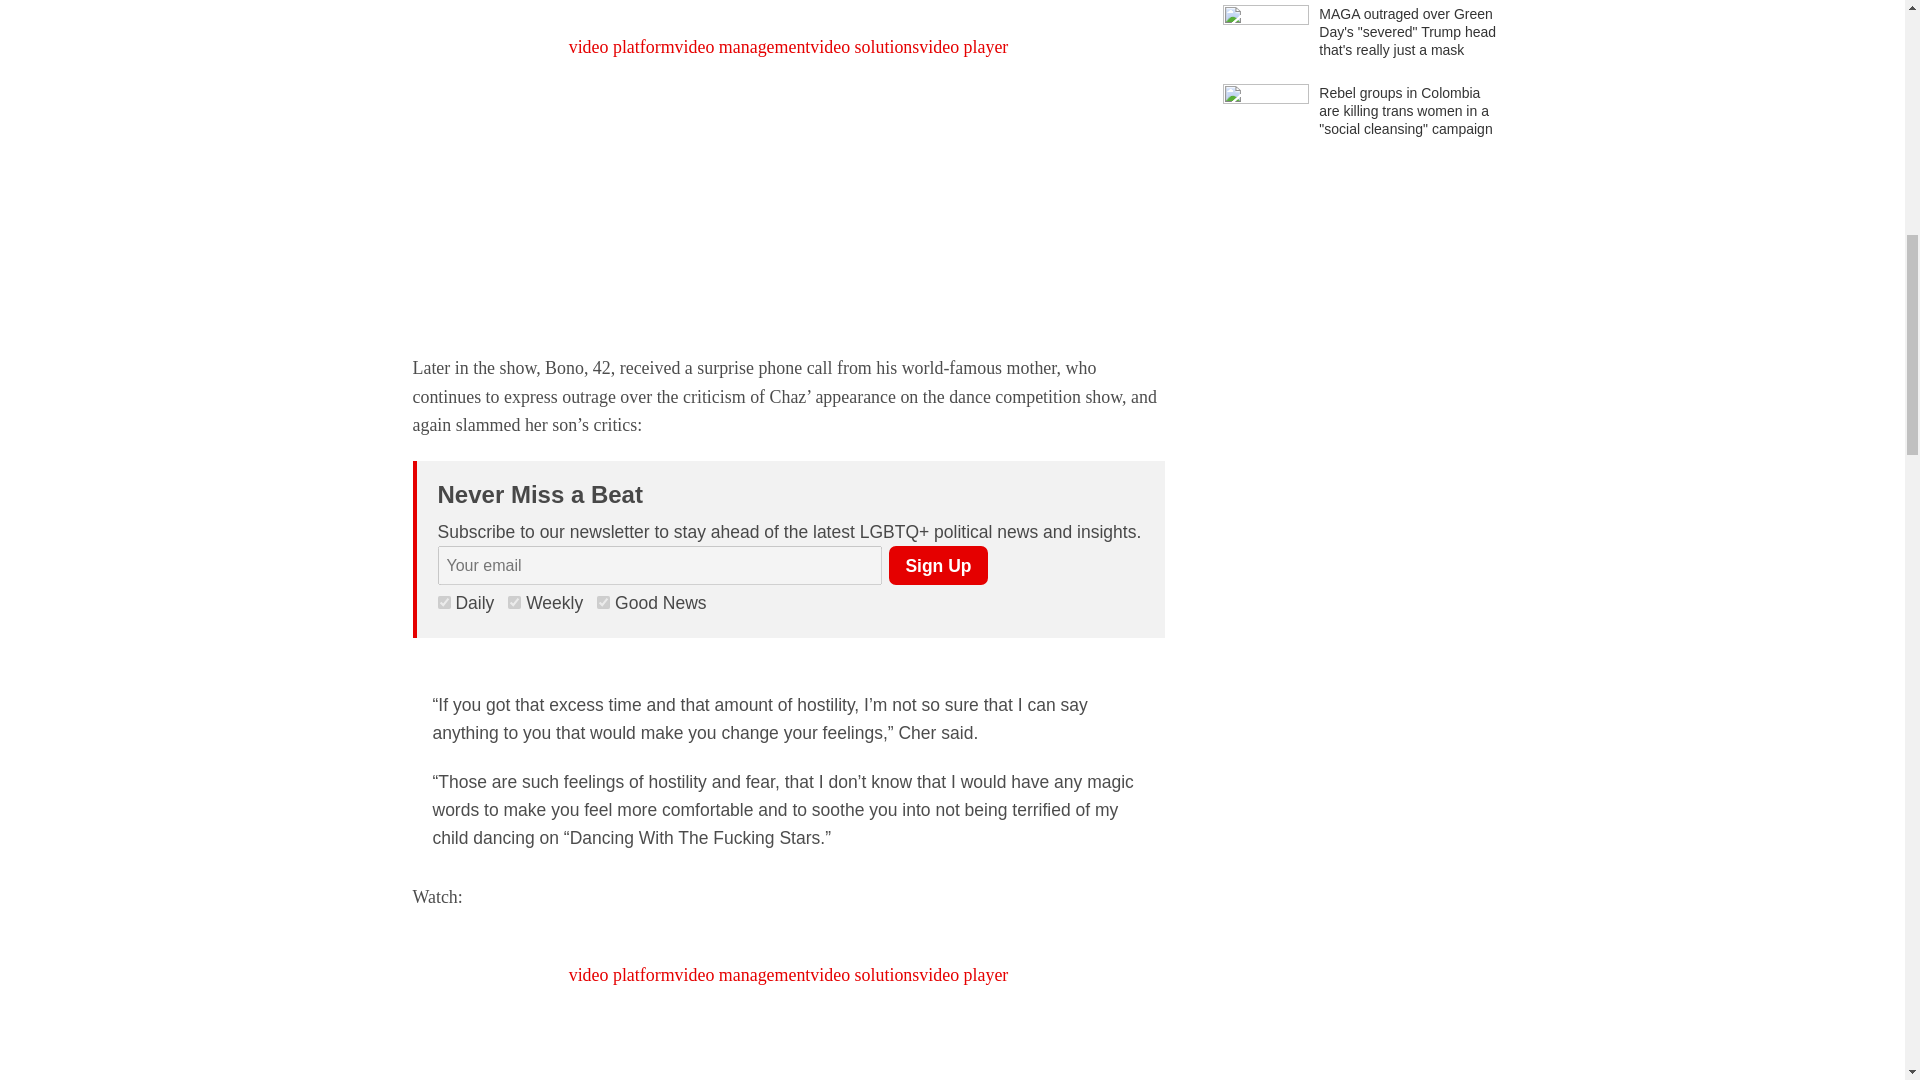  Describe the element at coordinates (964, 974) in the screenshot. I see `video player` at that location.